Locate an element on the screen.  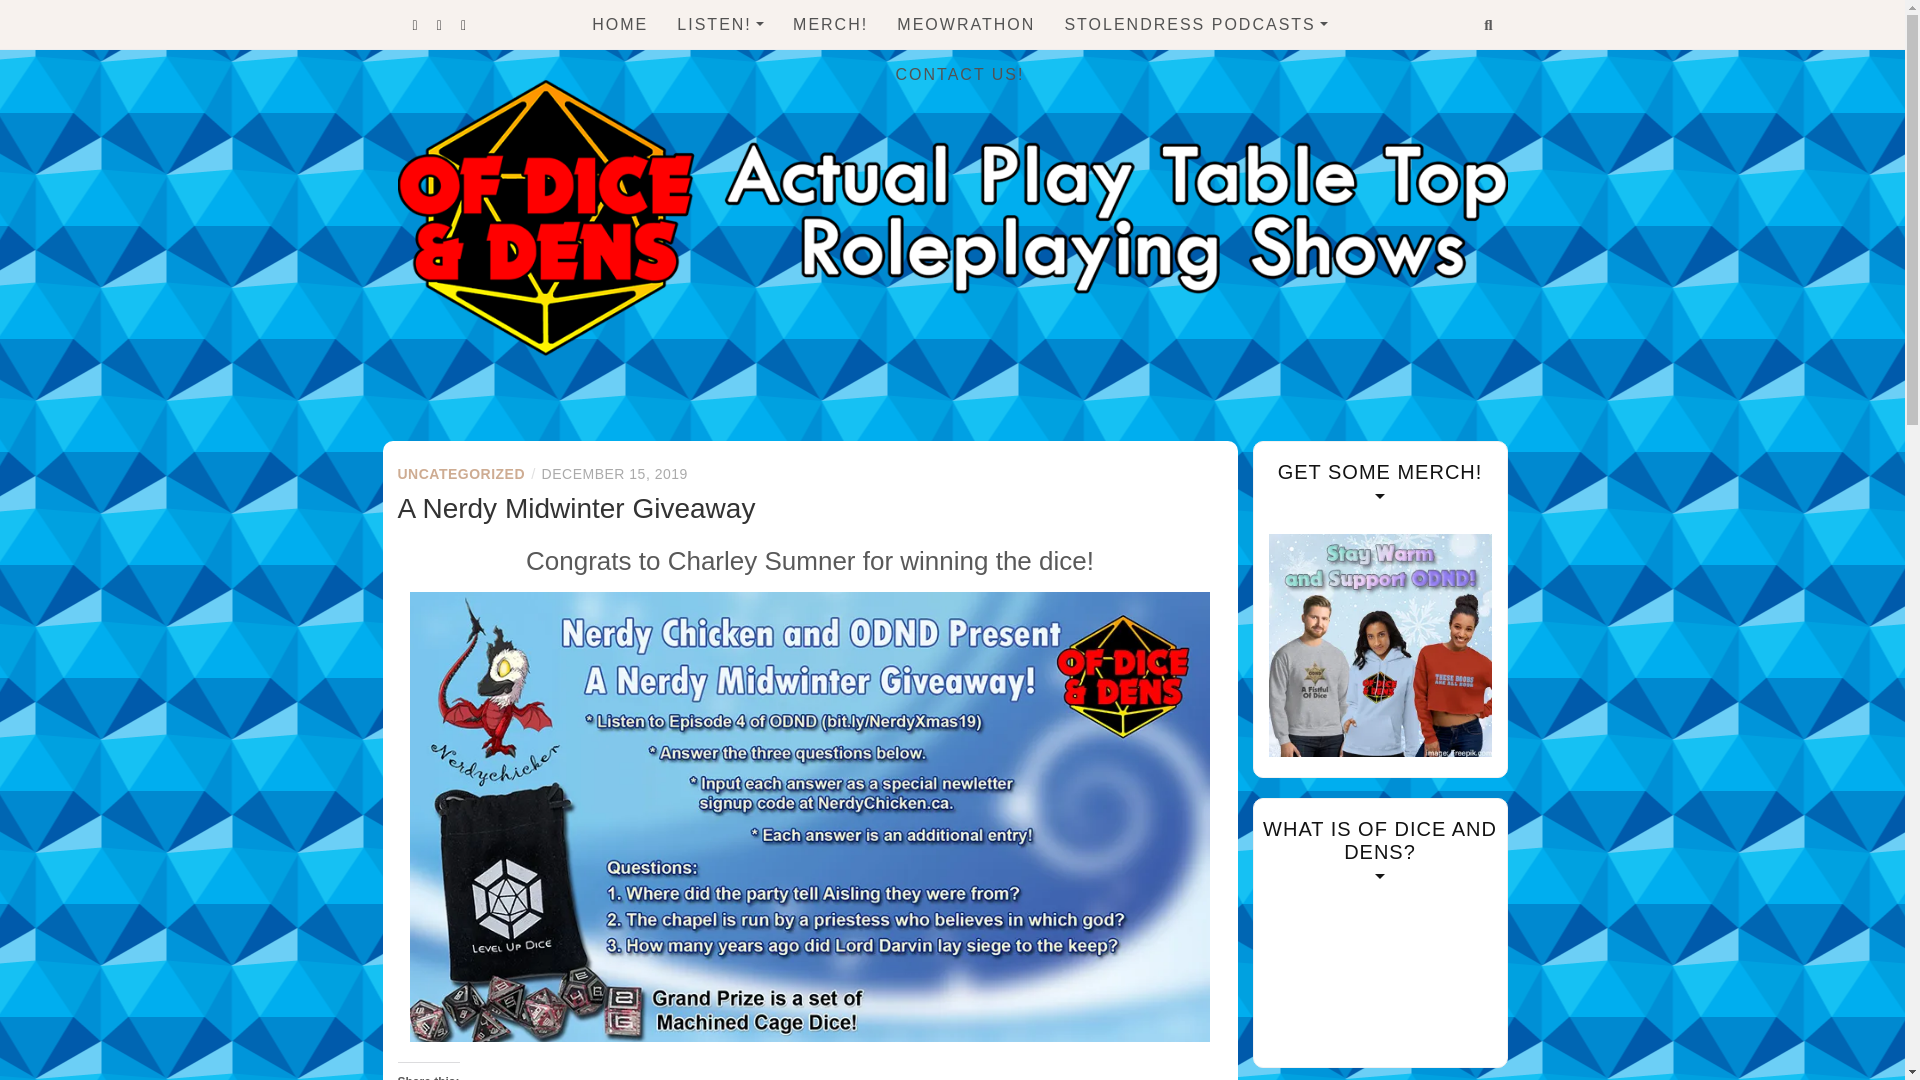
COMEDY ON VINYL is located at coordinates (1194, 70).